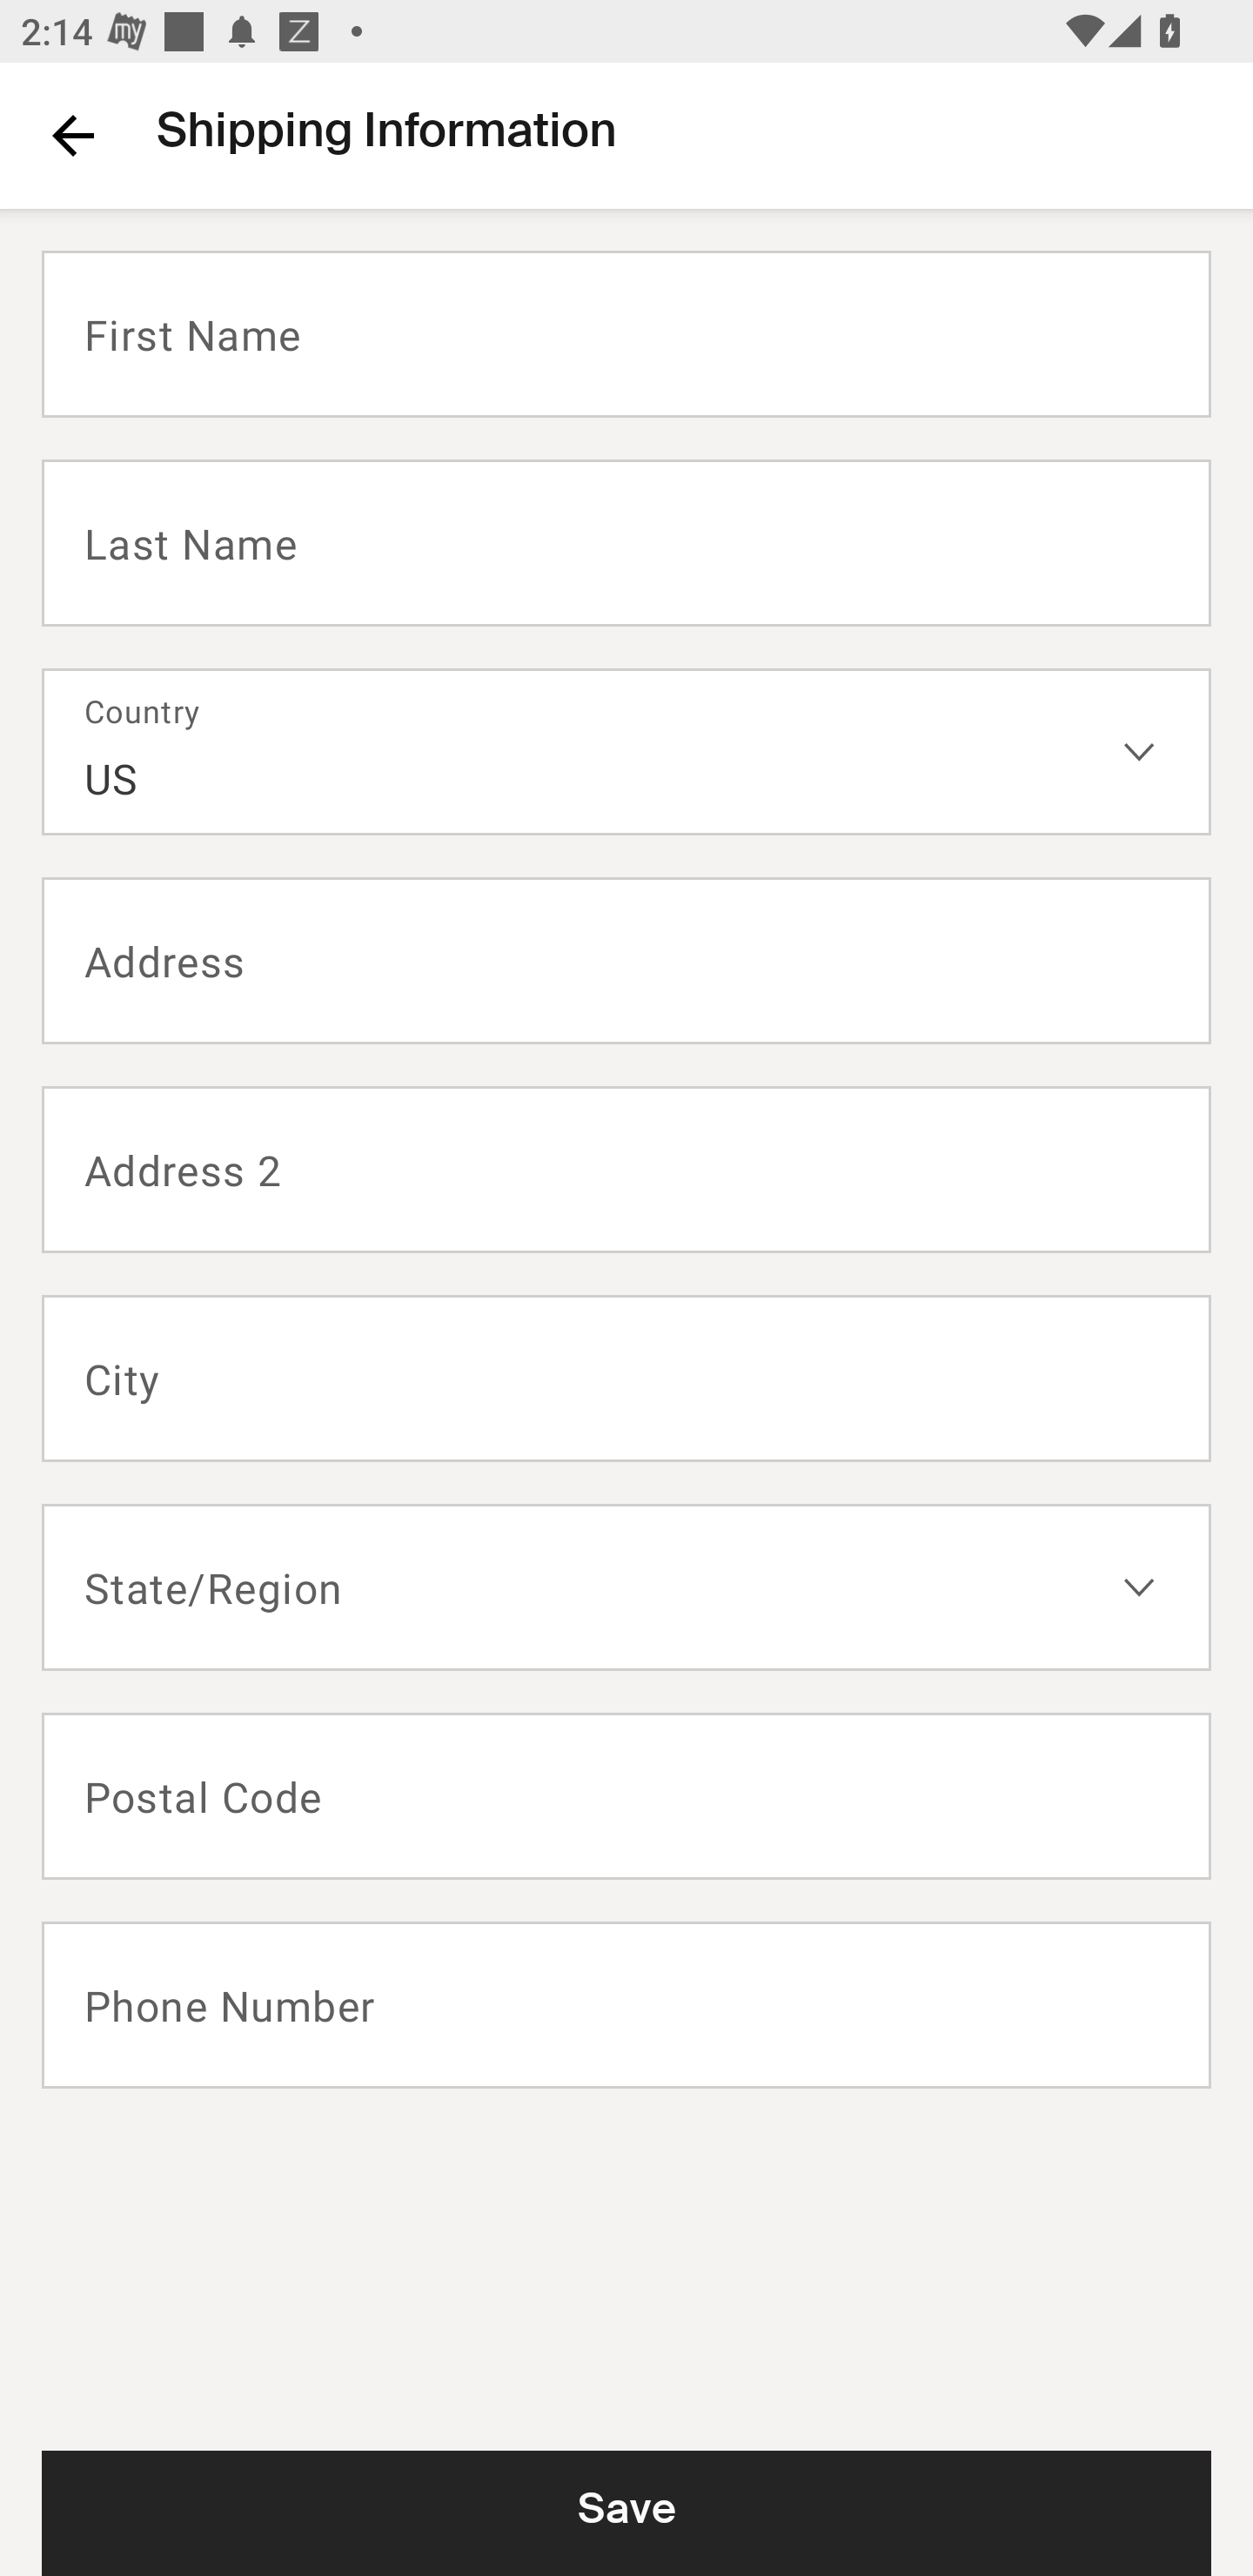 The height and width of the screenshot is (2576, 1253). Describe the element at coordinates (626, 1170) in the screenshot. I see `Address 2` at that location.